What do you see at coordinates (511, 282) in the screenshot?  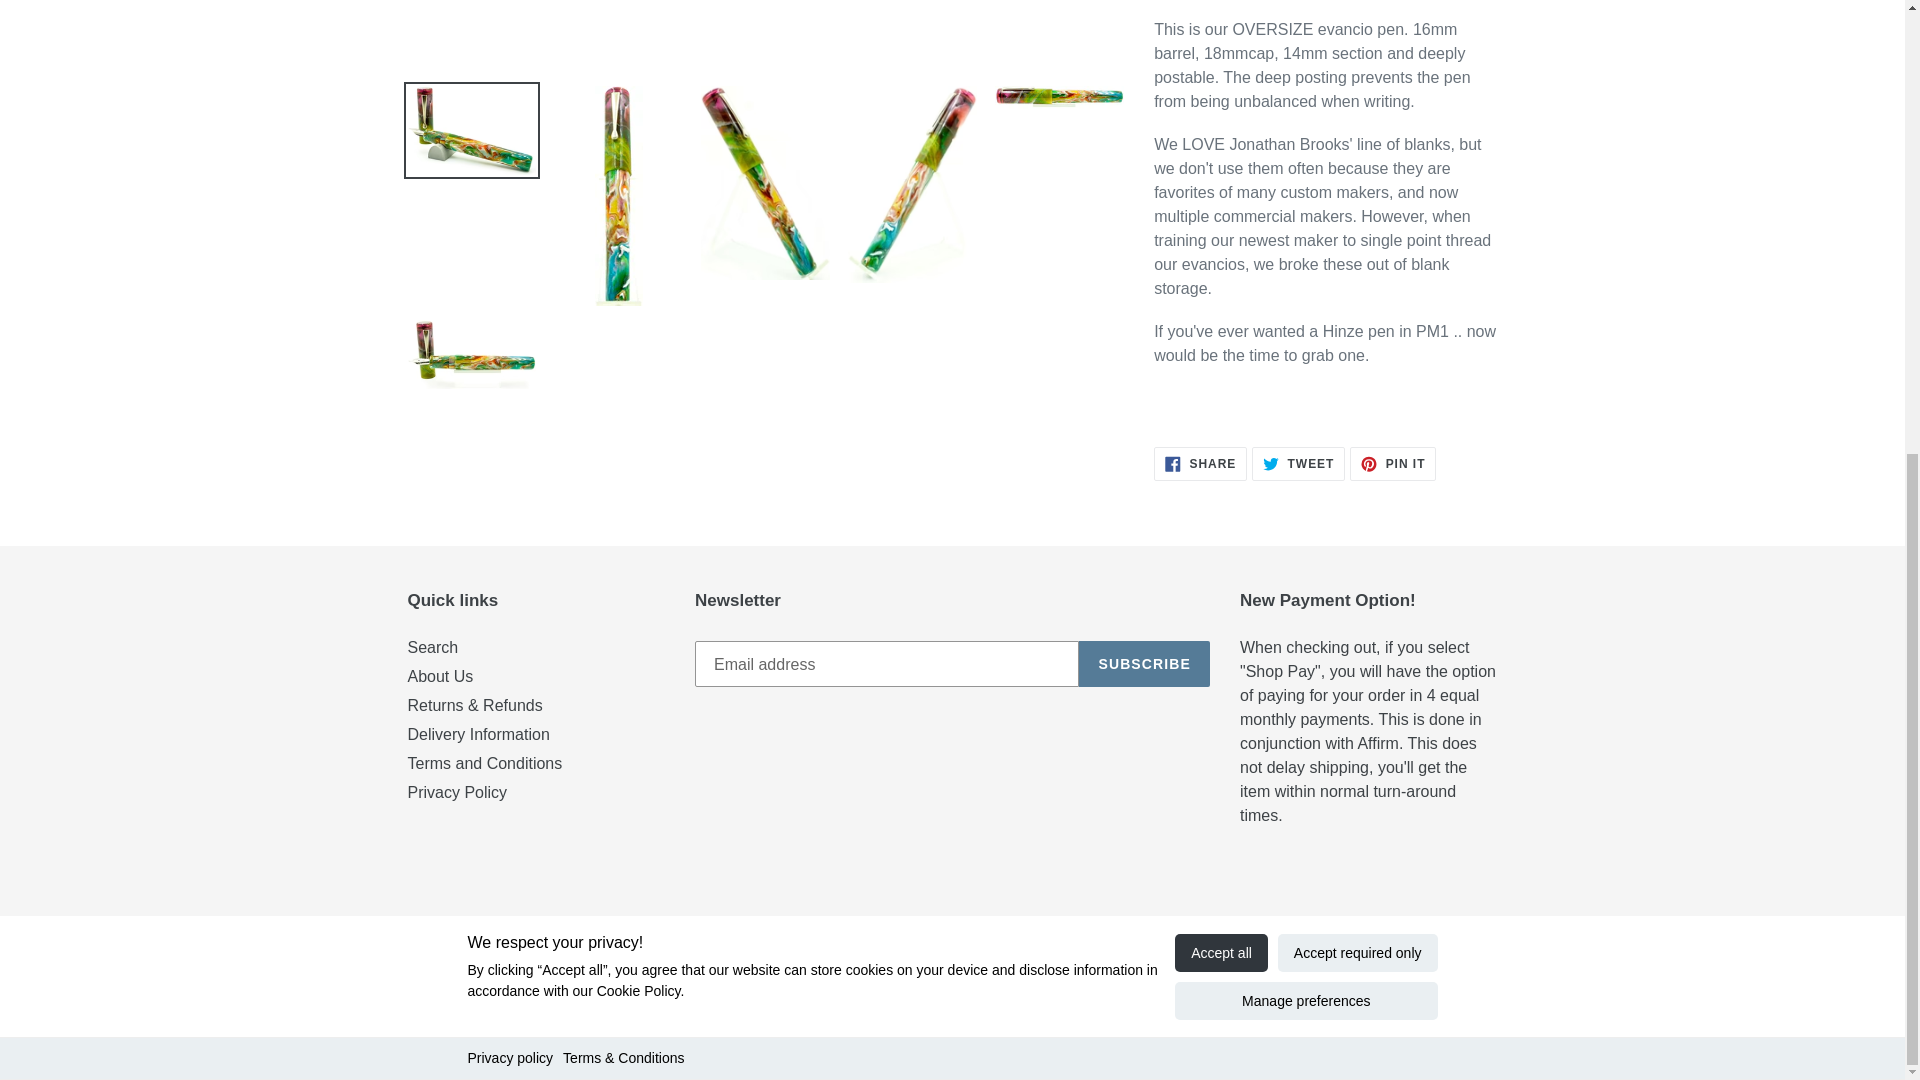 I see `Privacy policy` at bounding box center [511, 282].